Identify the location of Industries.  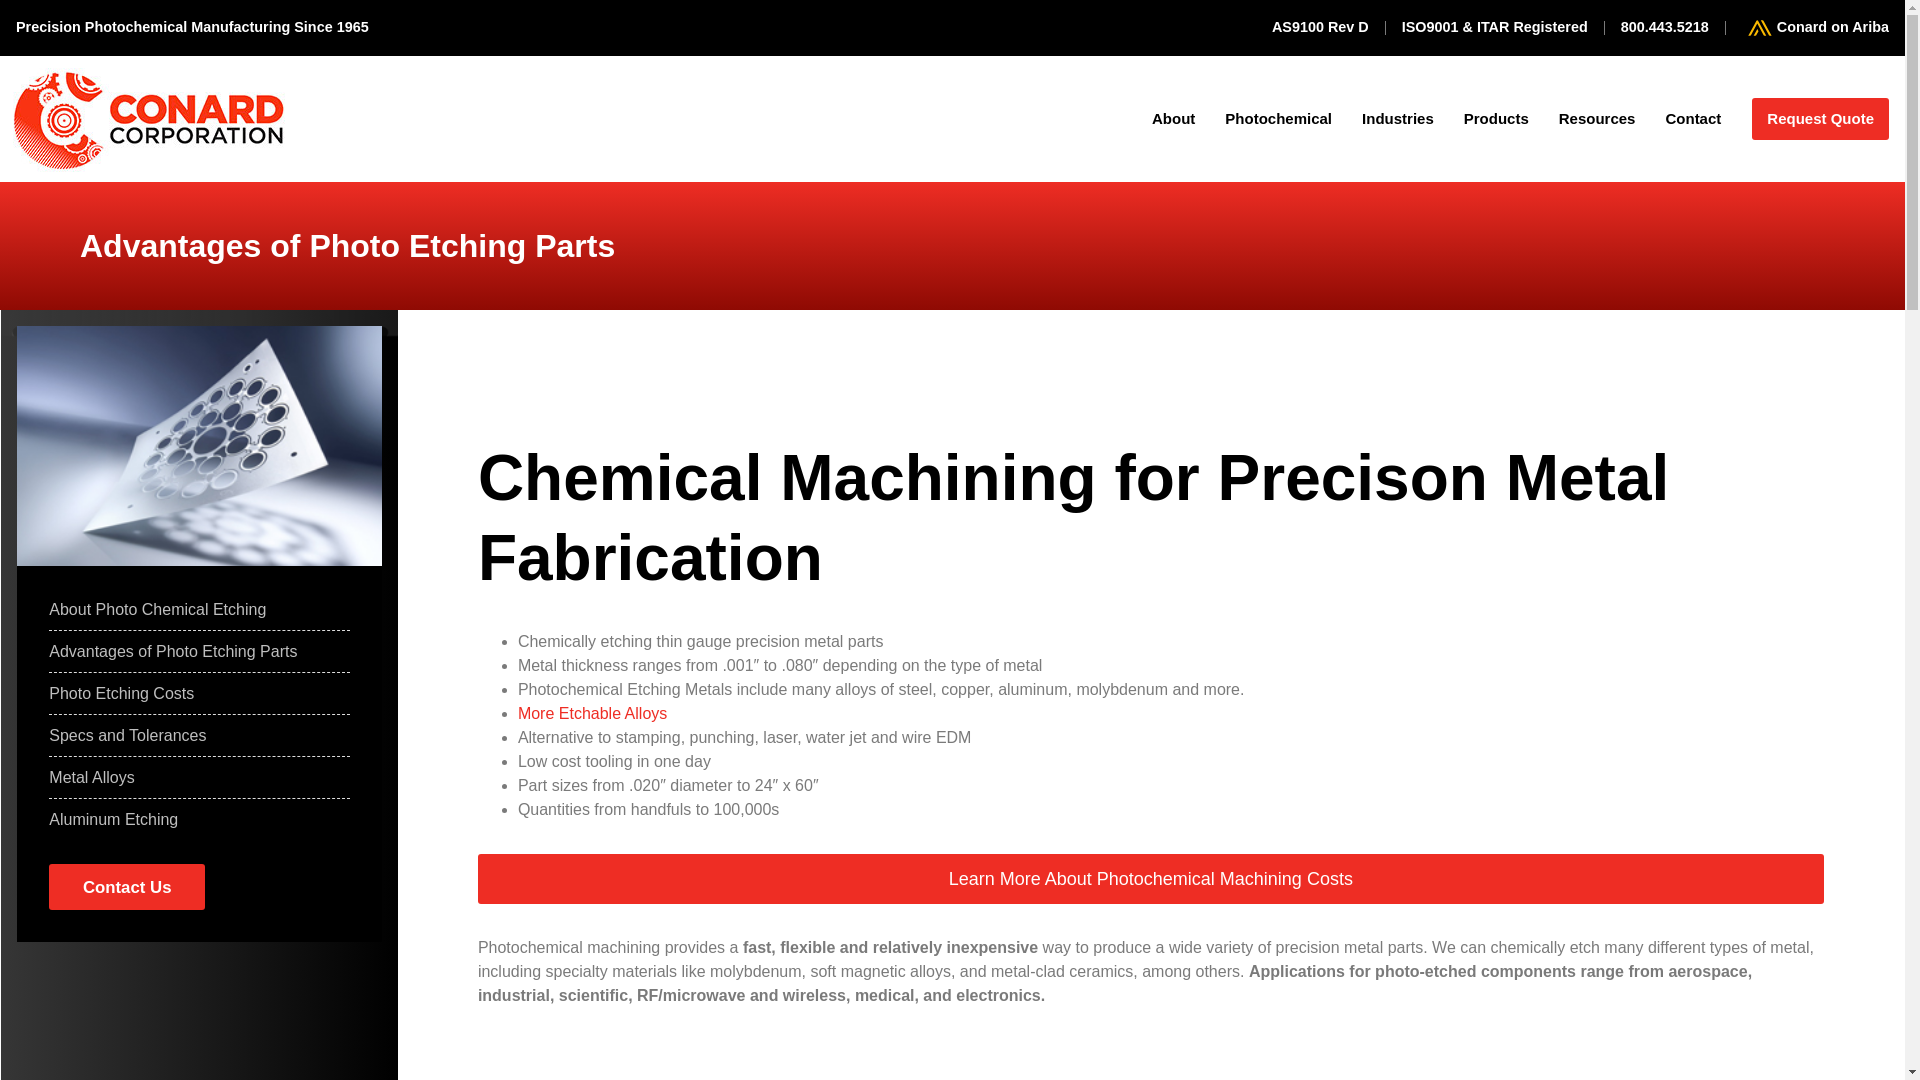
(1398, 119).